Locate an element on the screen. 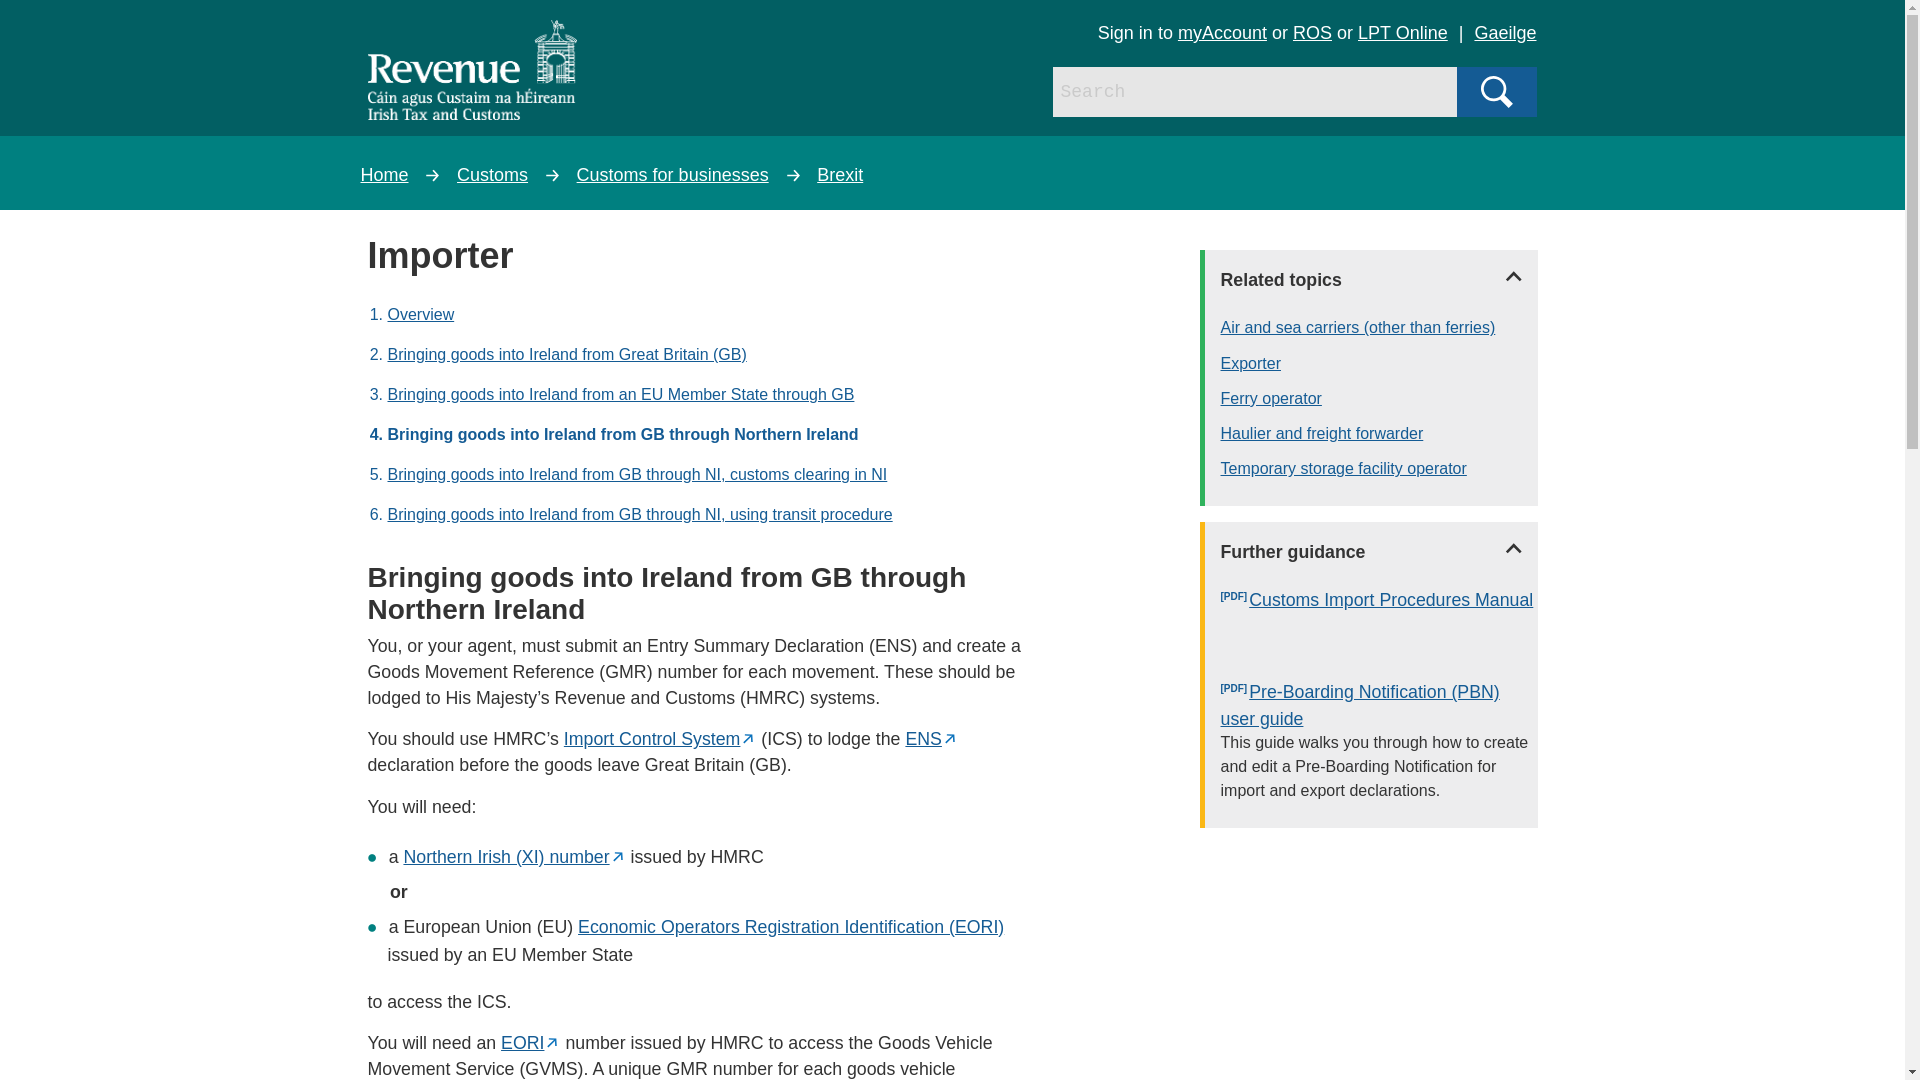 The image size is (1920, 1080). Gov.uk website is located at coordinates (530, 1042).